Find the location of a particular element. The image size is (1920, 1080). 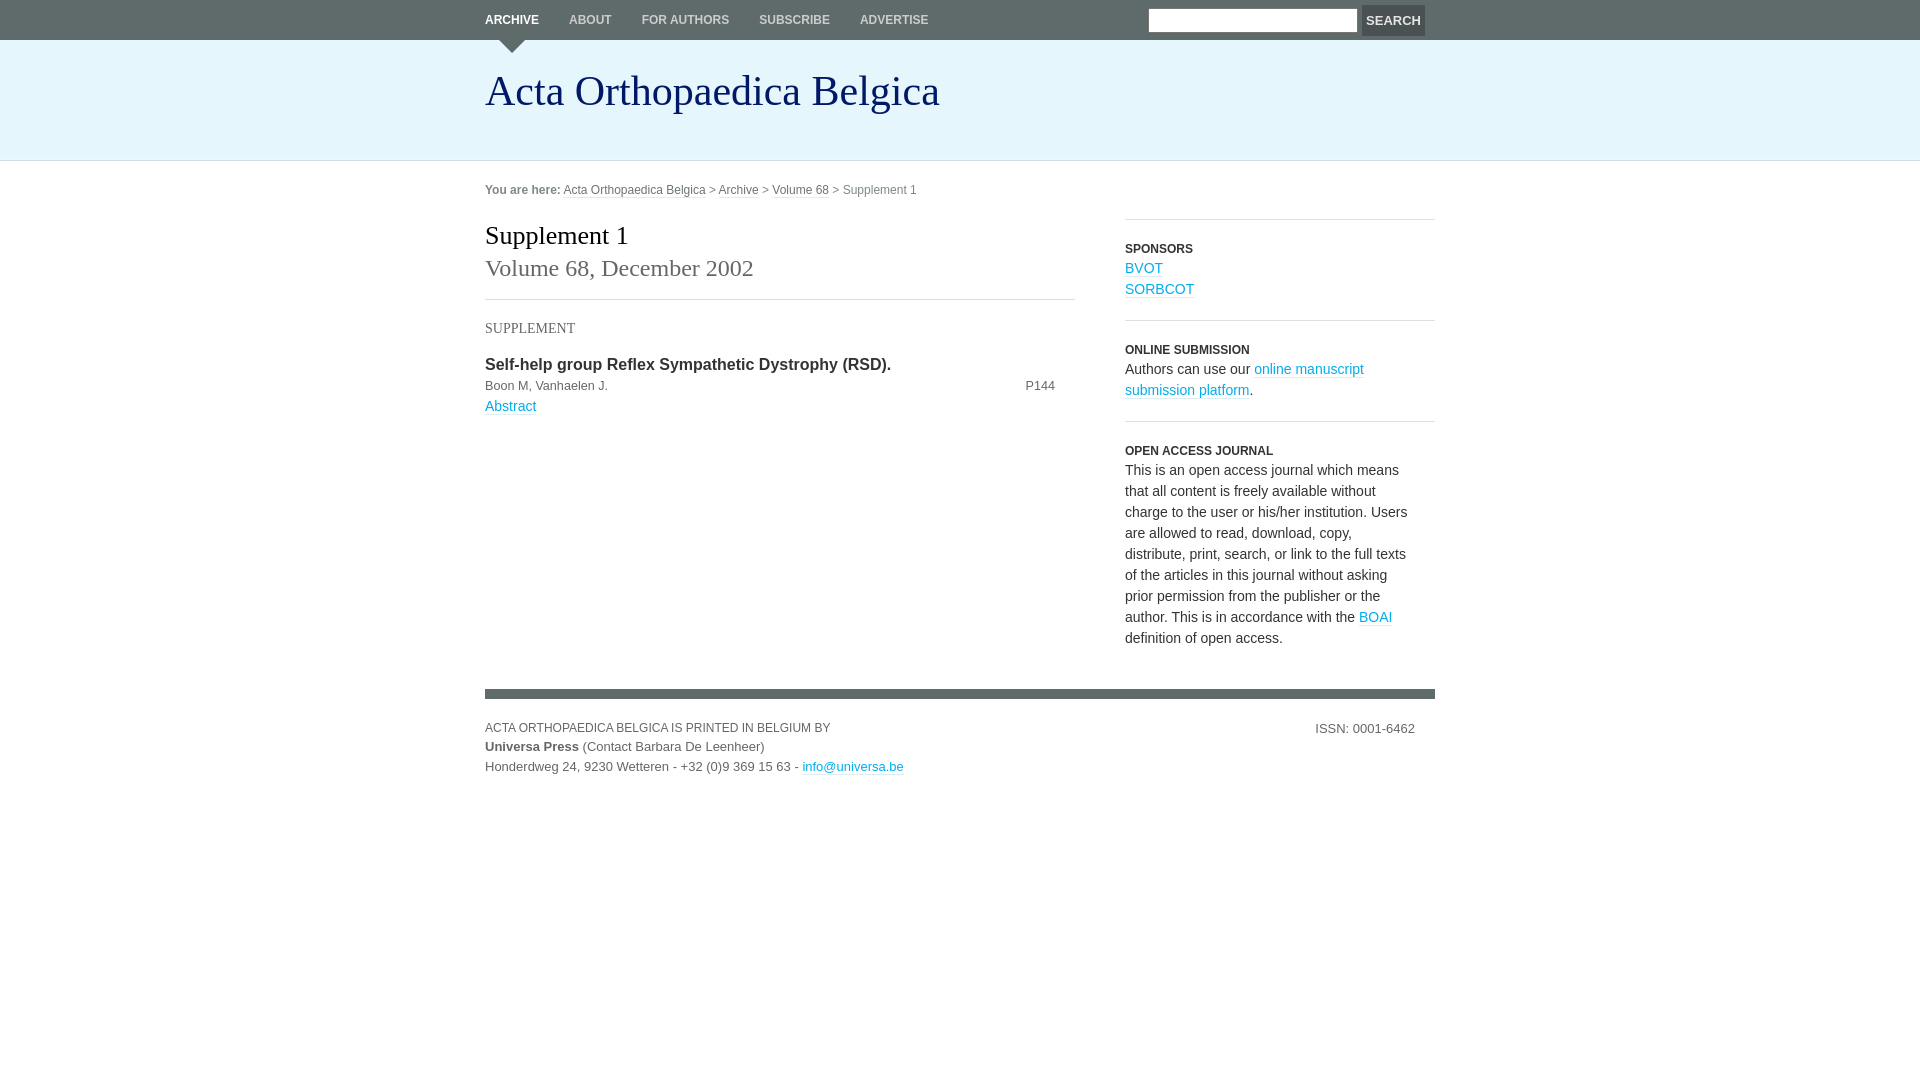

Abstract is located at coordinates (510, 406).